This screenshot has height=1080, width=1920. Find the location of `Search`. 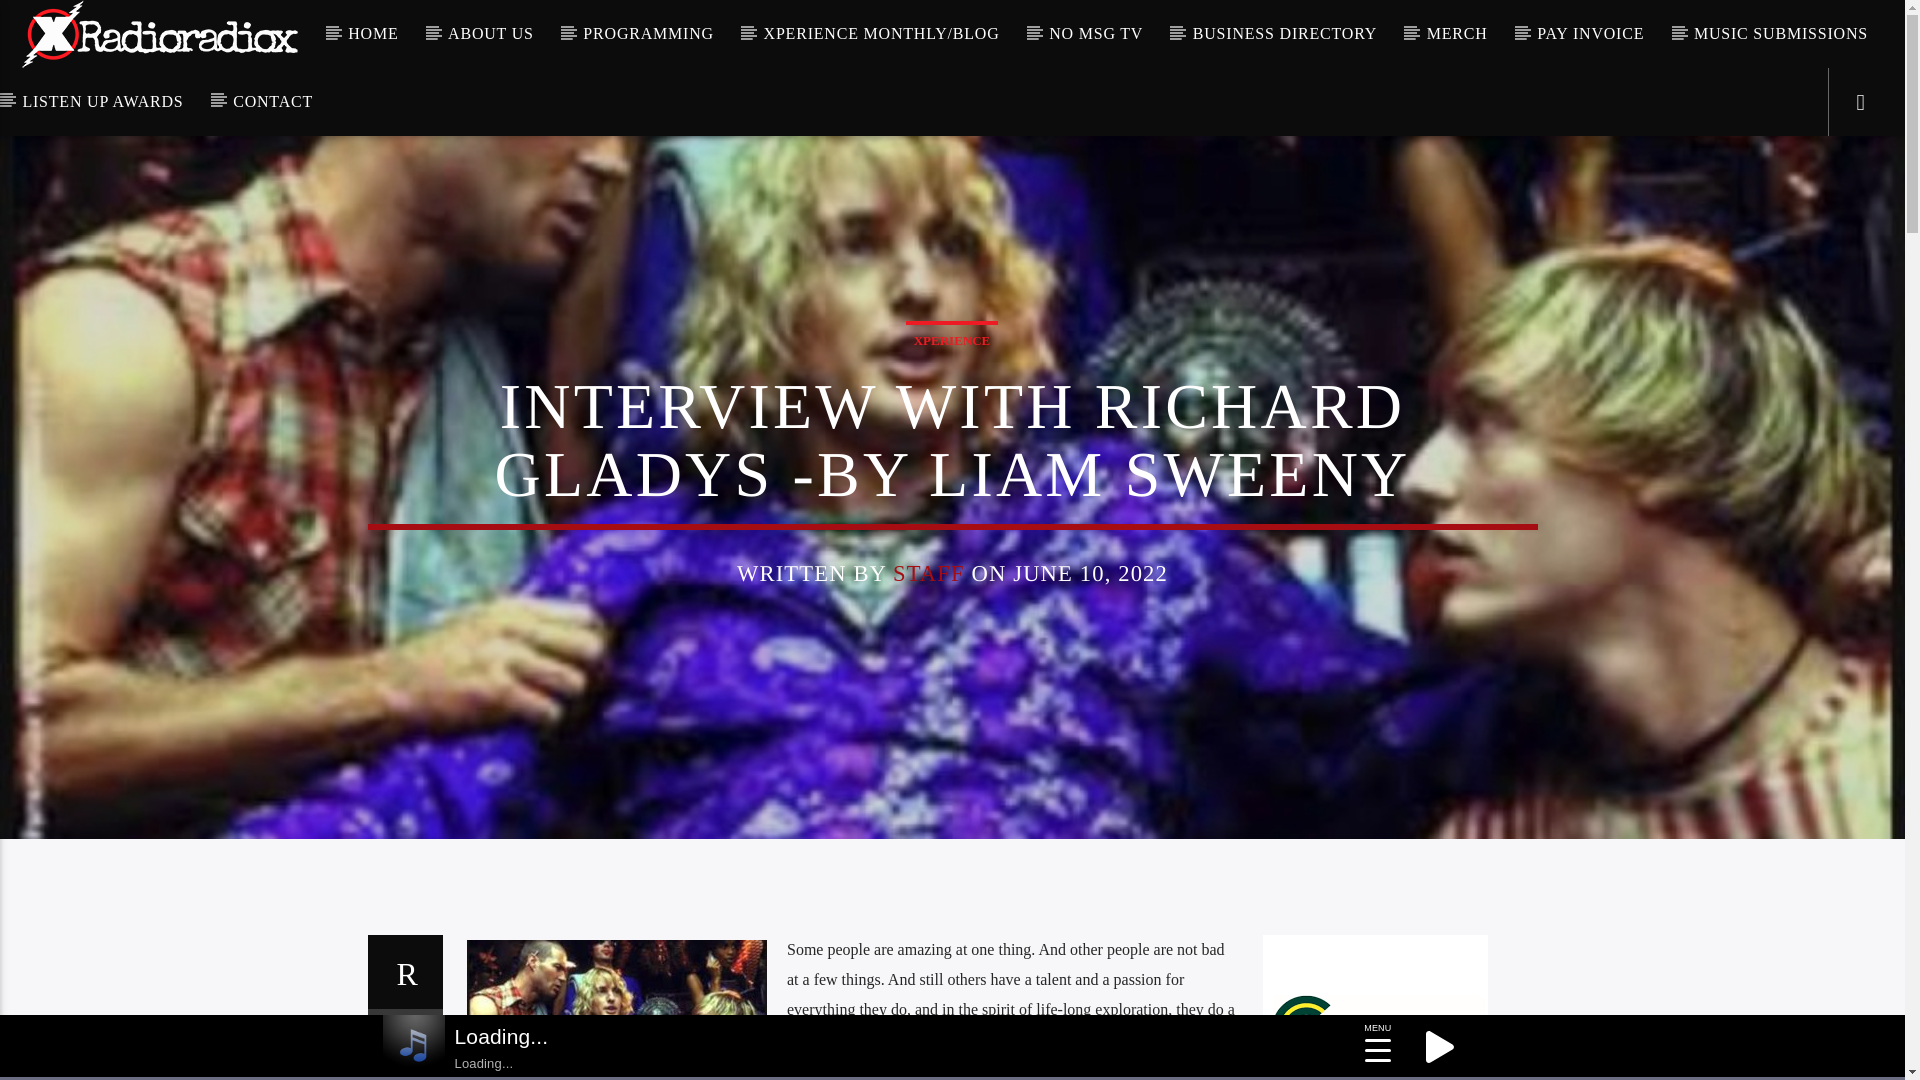

Search is located at coordinates (1588, 100).